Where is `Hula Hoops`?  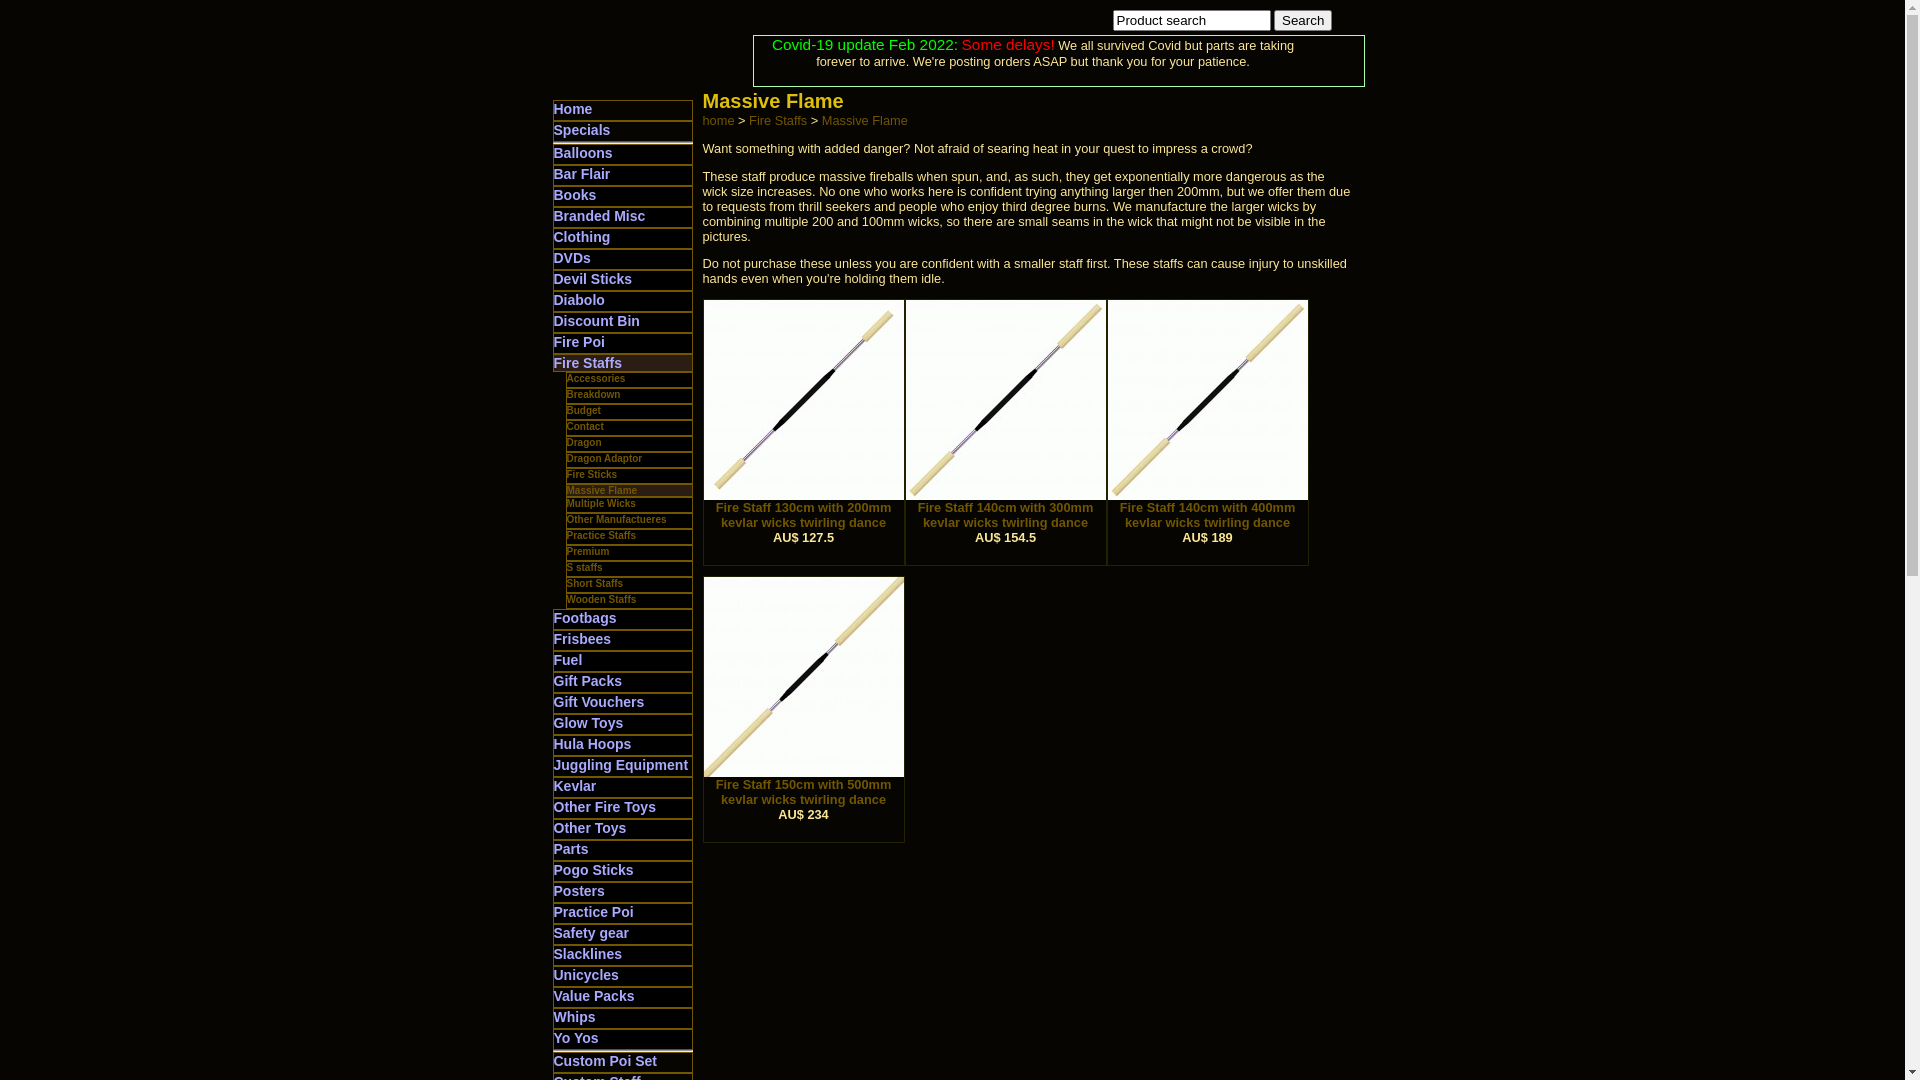
Hula Hoops is located at coordinates (593, 744).